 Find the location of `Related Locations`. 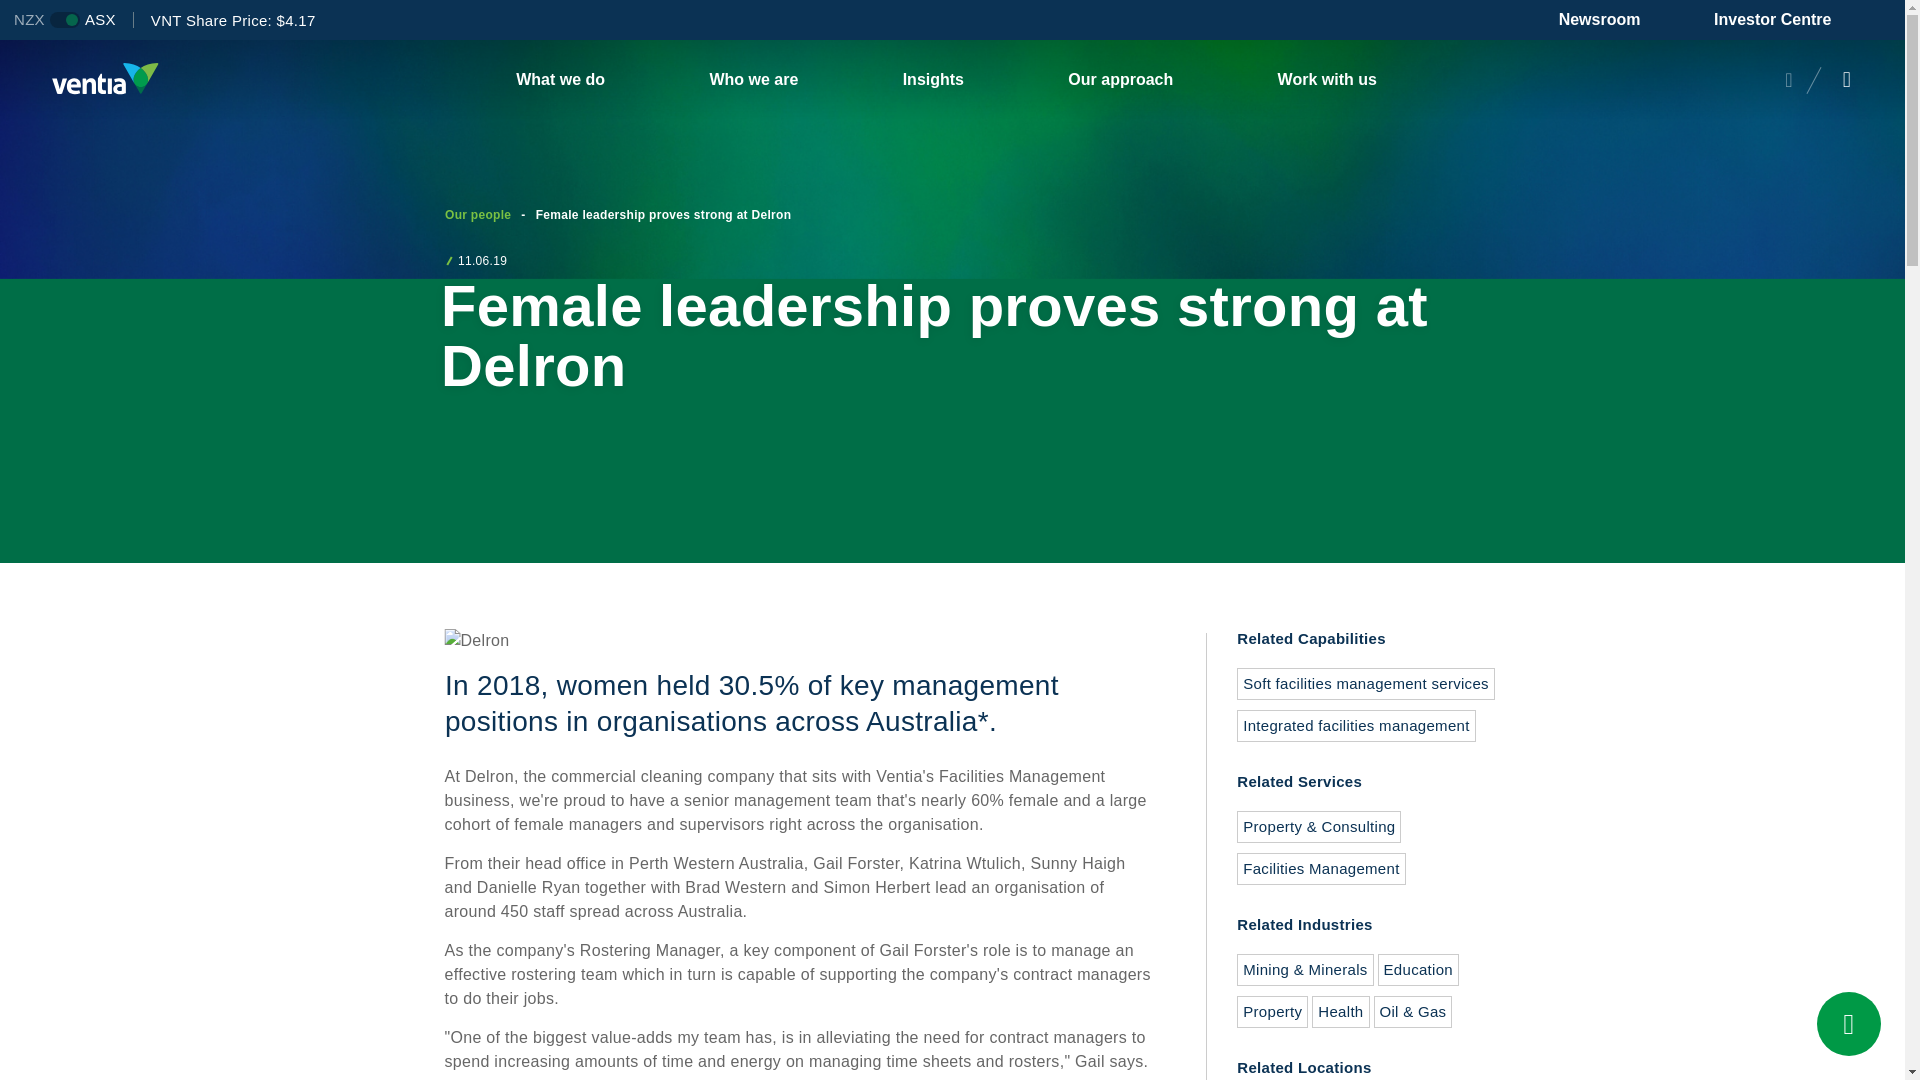

Related Locations is located at coordinates (1348, 1070).